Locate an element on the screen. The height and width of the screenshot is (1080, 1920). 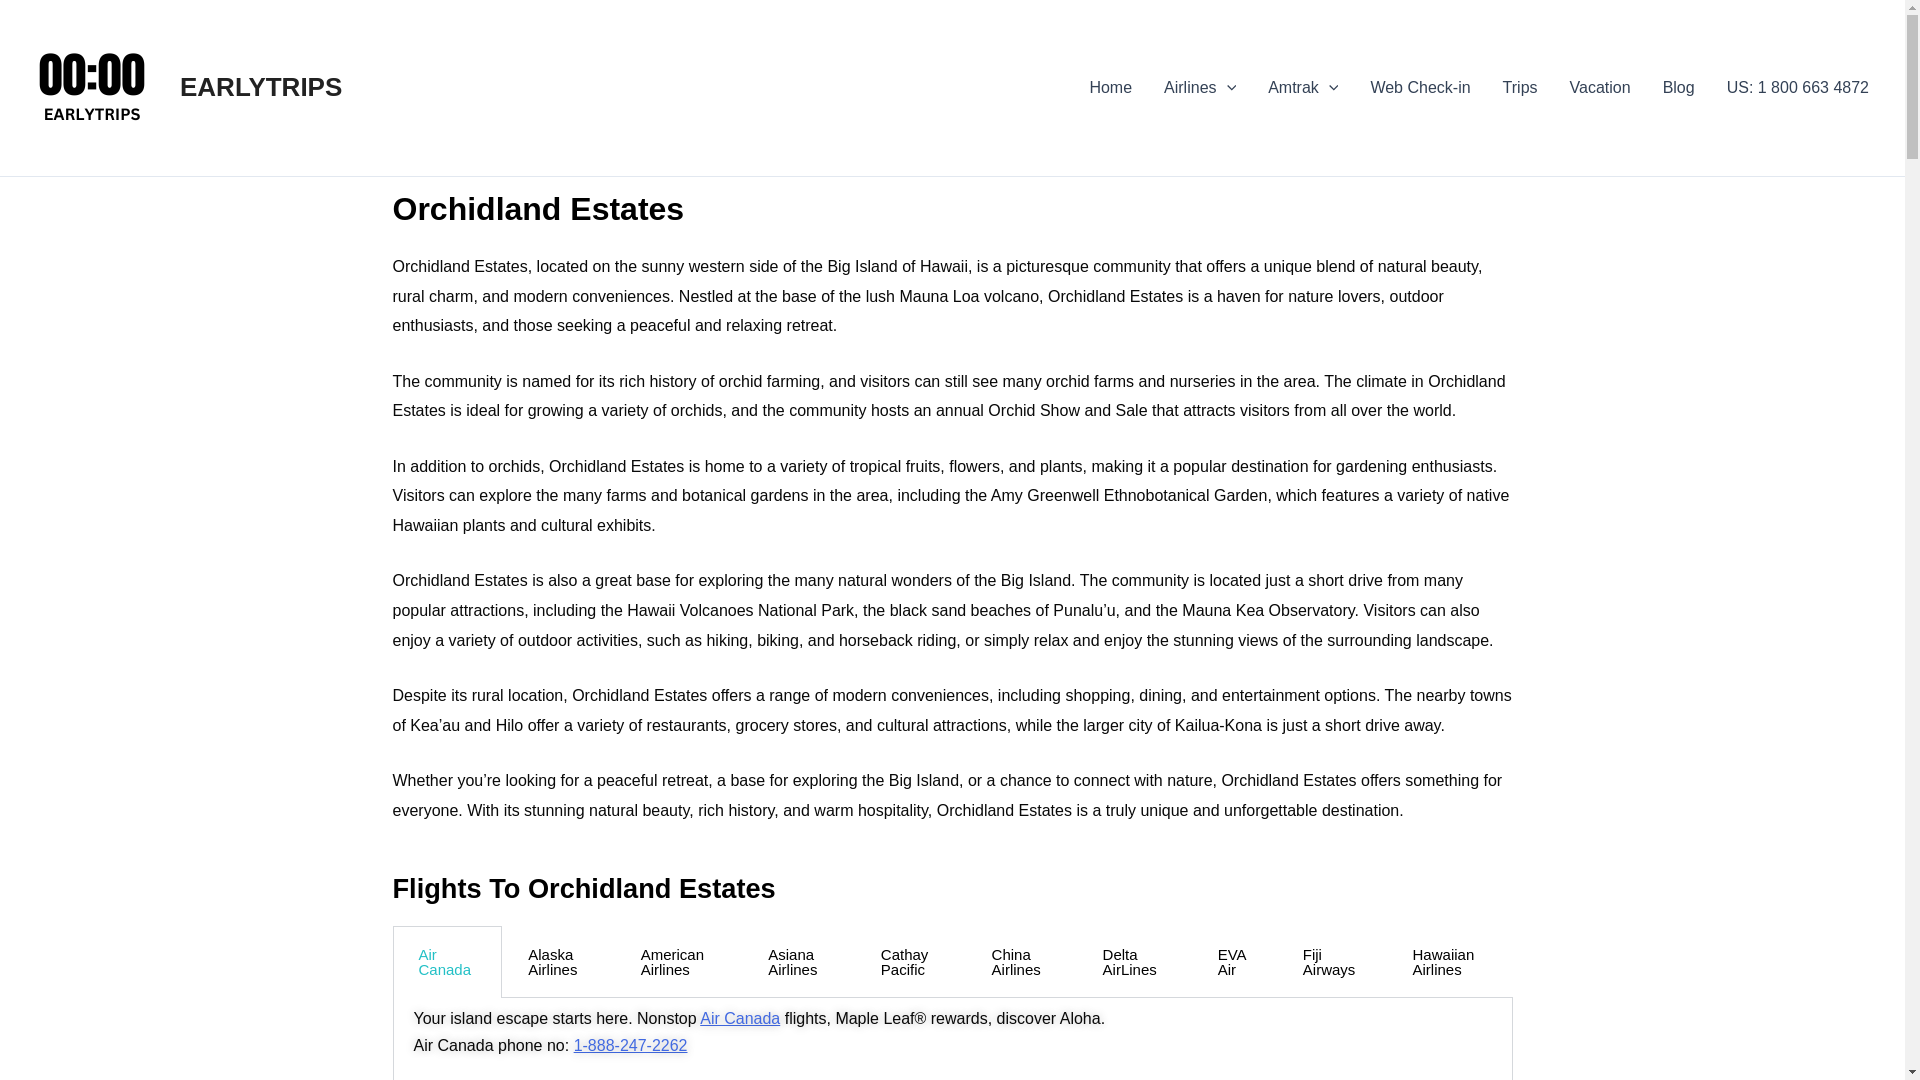
EARLYTRIPS is located at coordinates (260, 86).